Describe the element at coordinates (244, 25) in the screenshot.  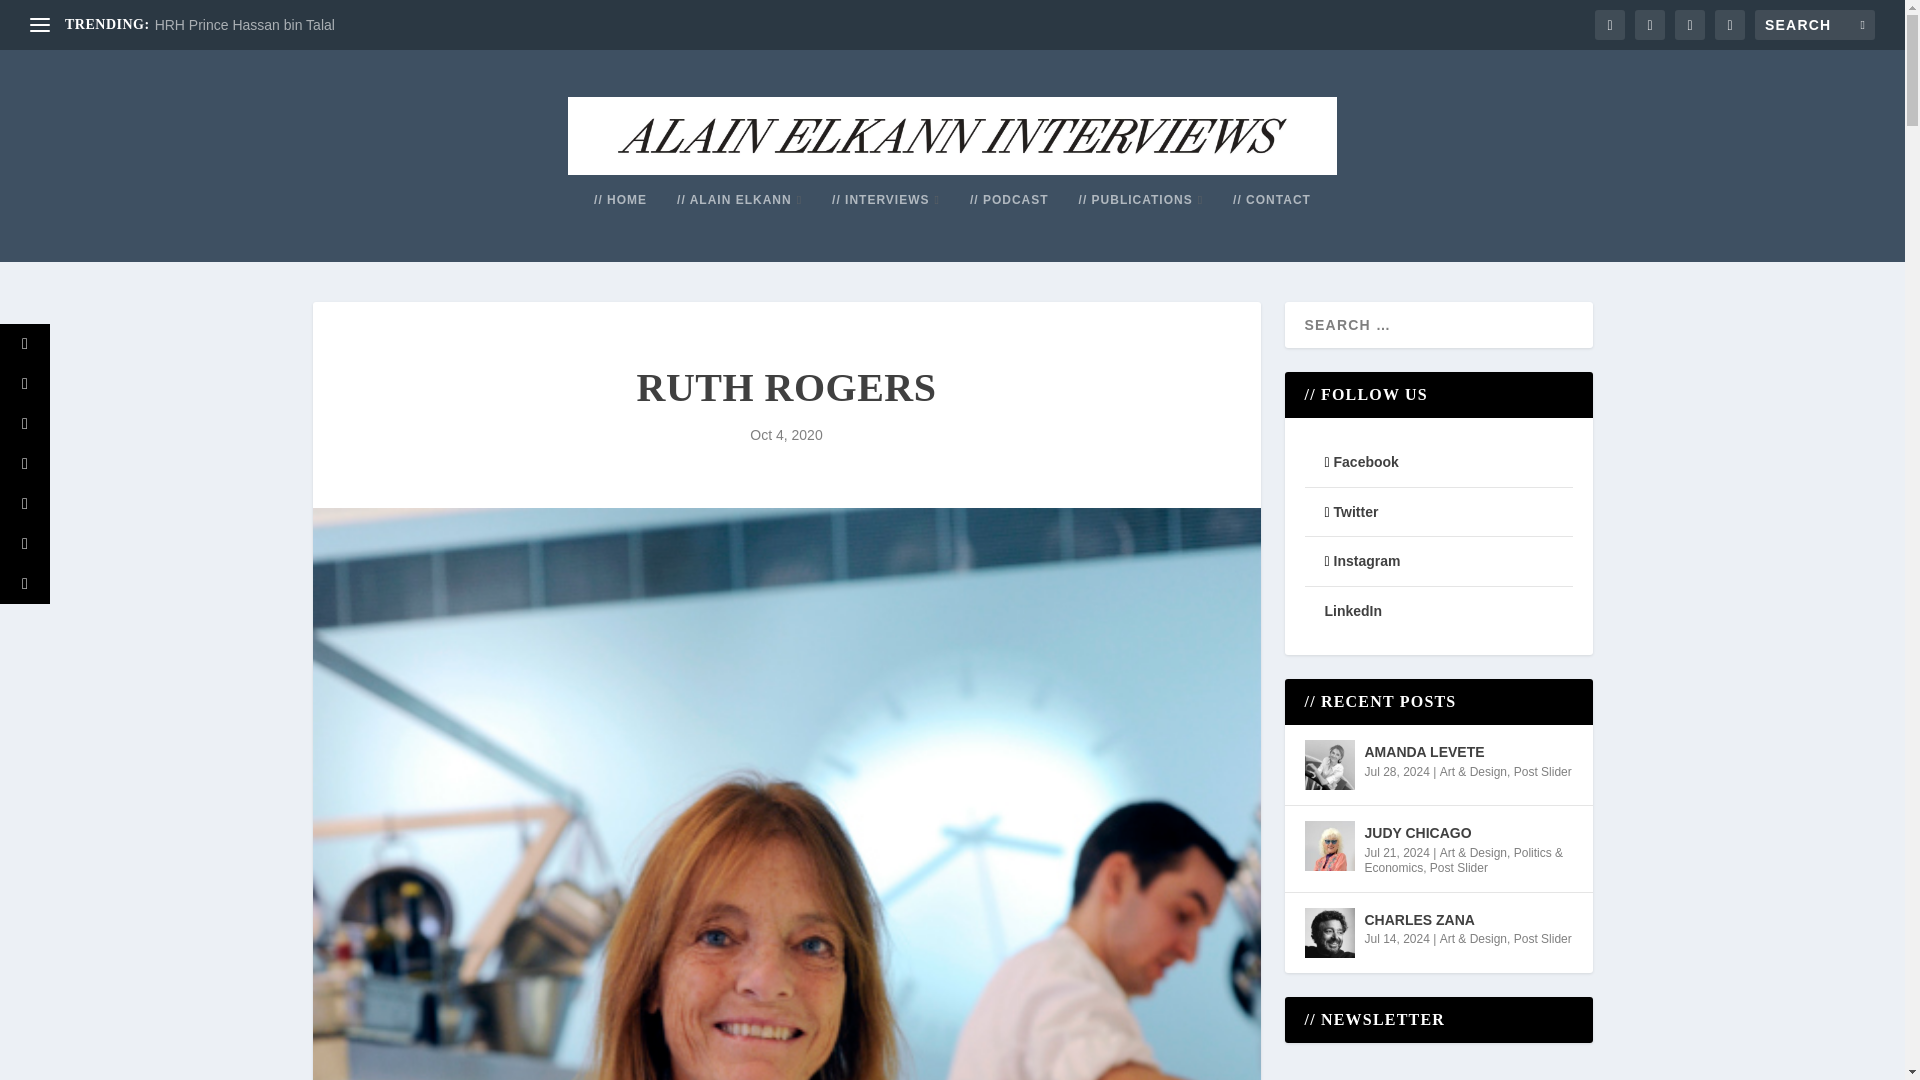
I see `HRH Prince Hassan bin Talal` at that location.